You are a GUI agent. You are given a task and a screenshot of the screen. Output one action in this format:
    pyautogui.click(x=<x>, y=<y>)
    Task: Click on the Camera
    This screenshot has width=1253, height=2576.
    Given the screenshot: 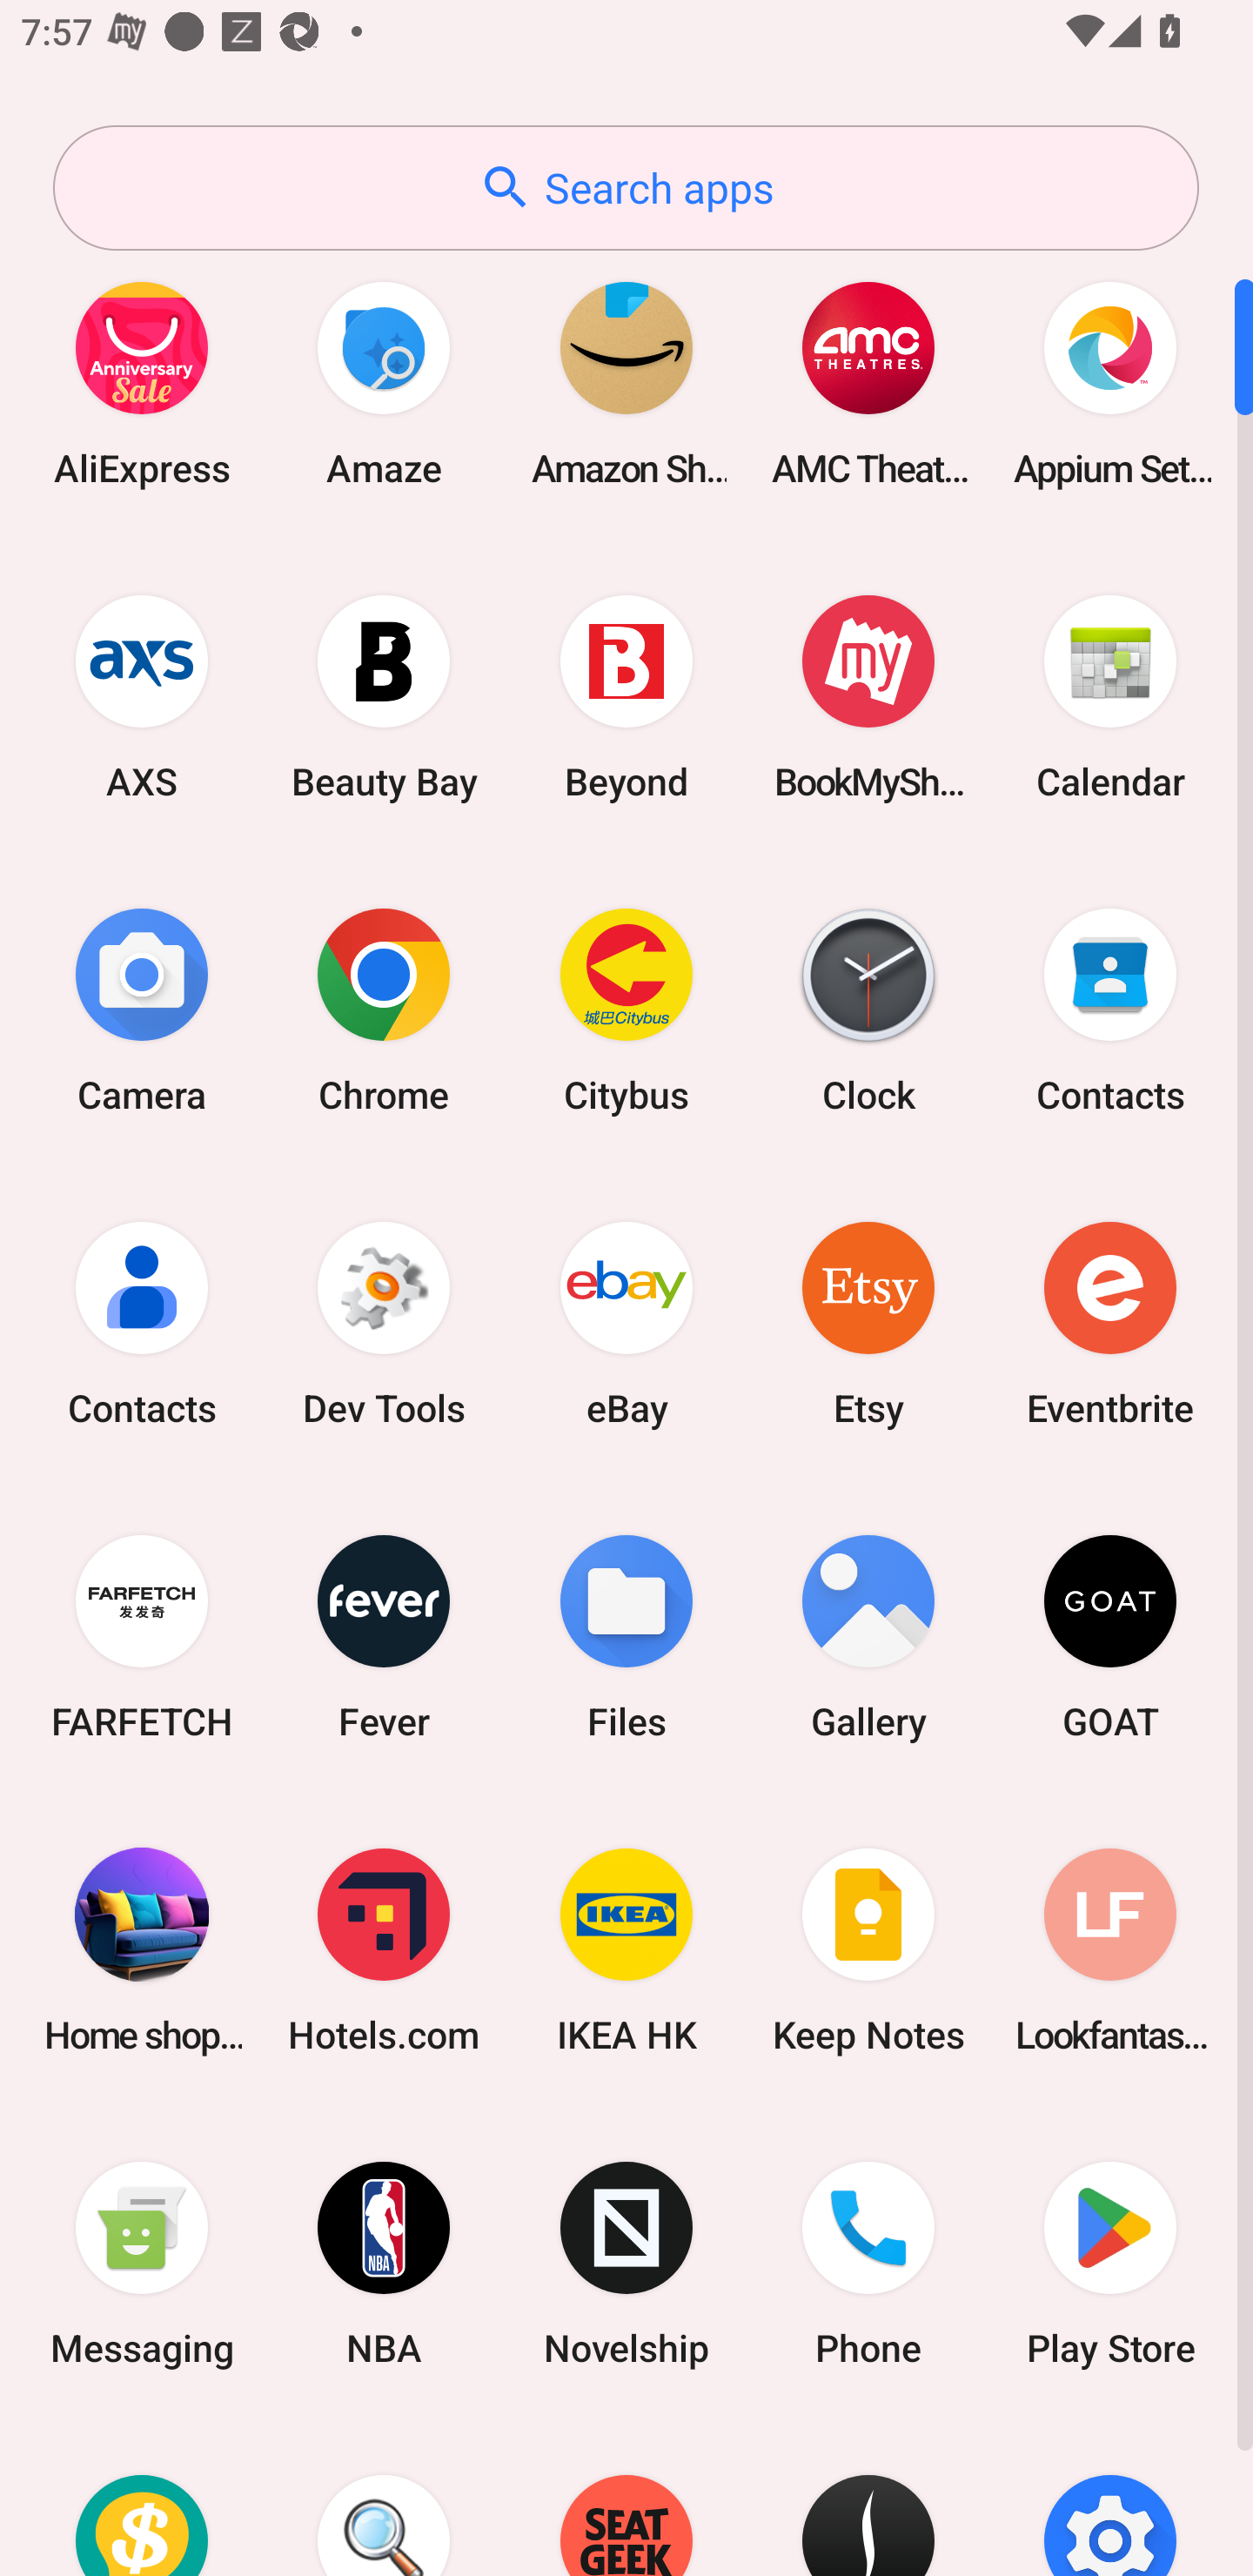 What is the action you would take?
    pyautogui.click(x=142, y=1010)
    